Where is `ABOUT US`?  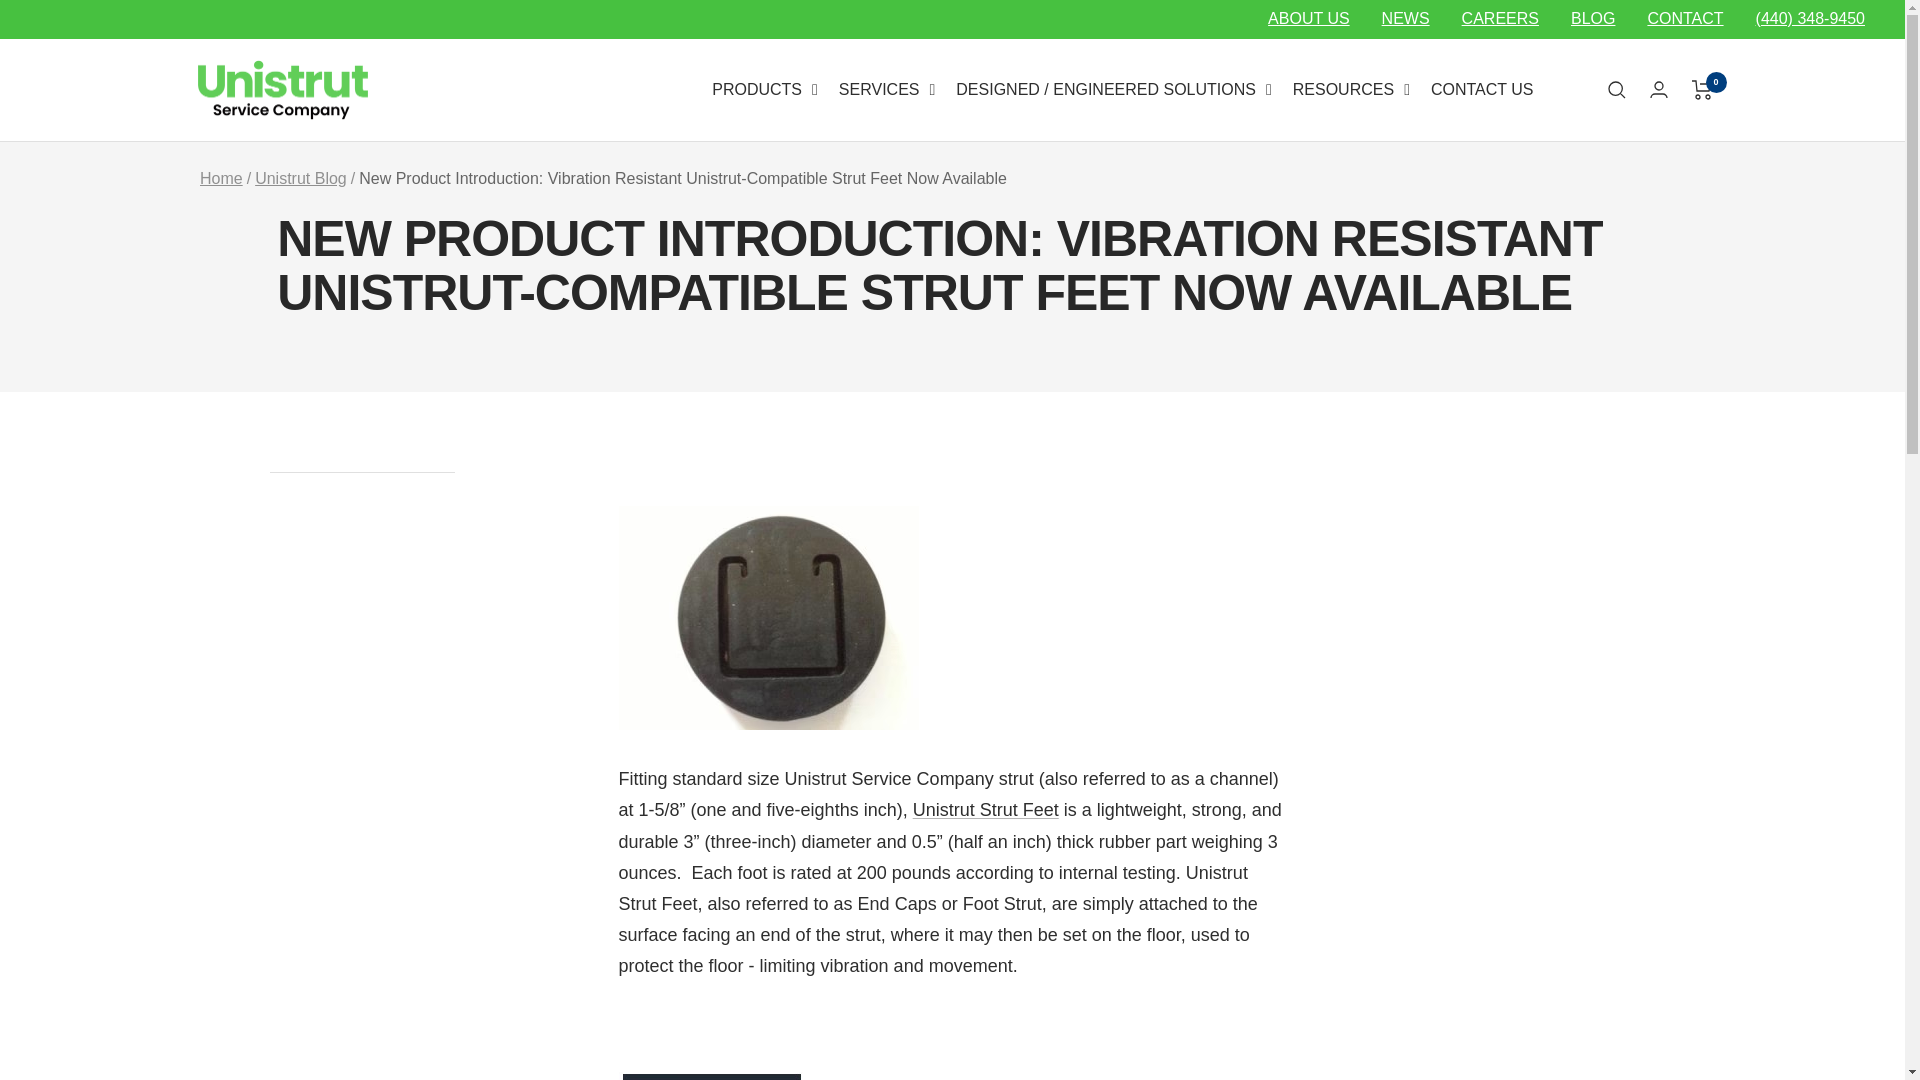
ABOUT US is located at coordinates (1308, 19).